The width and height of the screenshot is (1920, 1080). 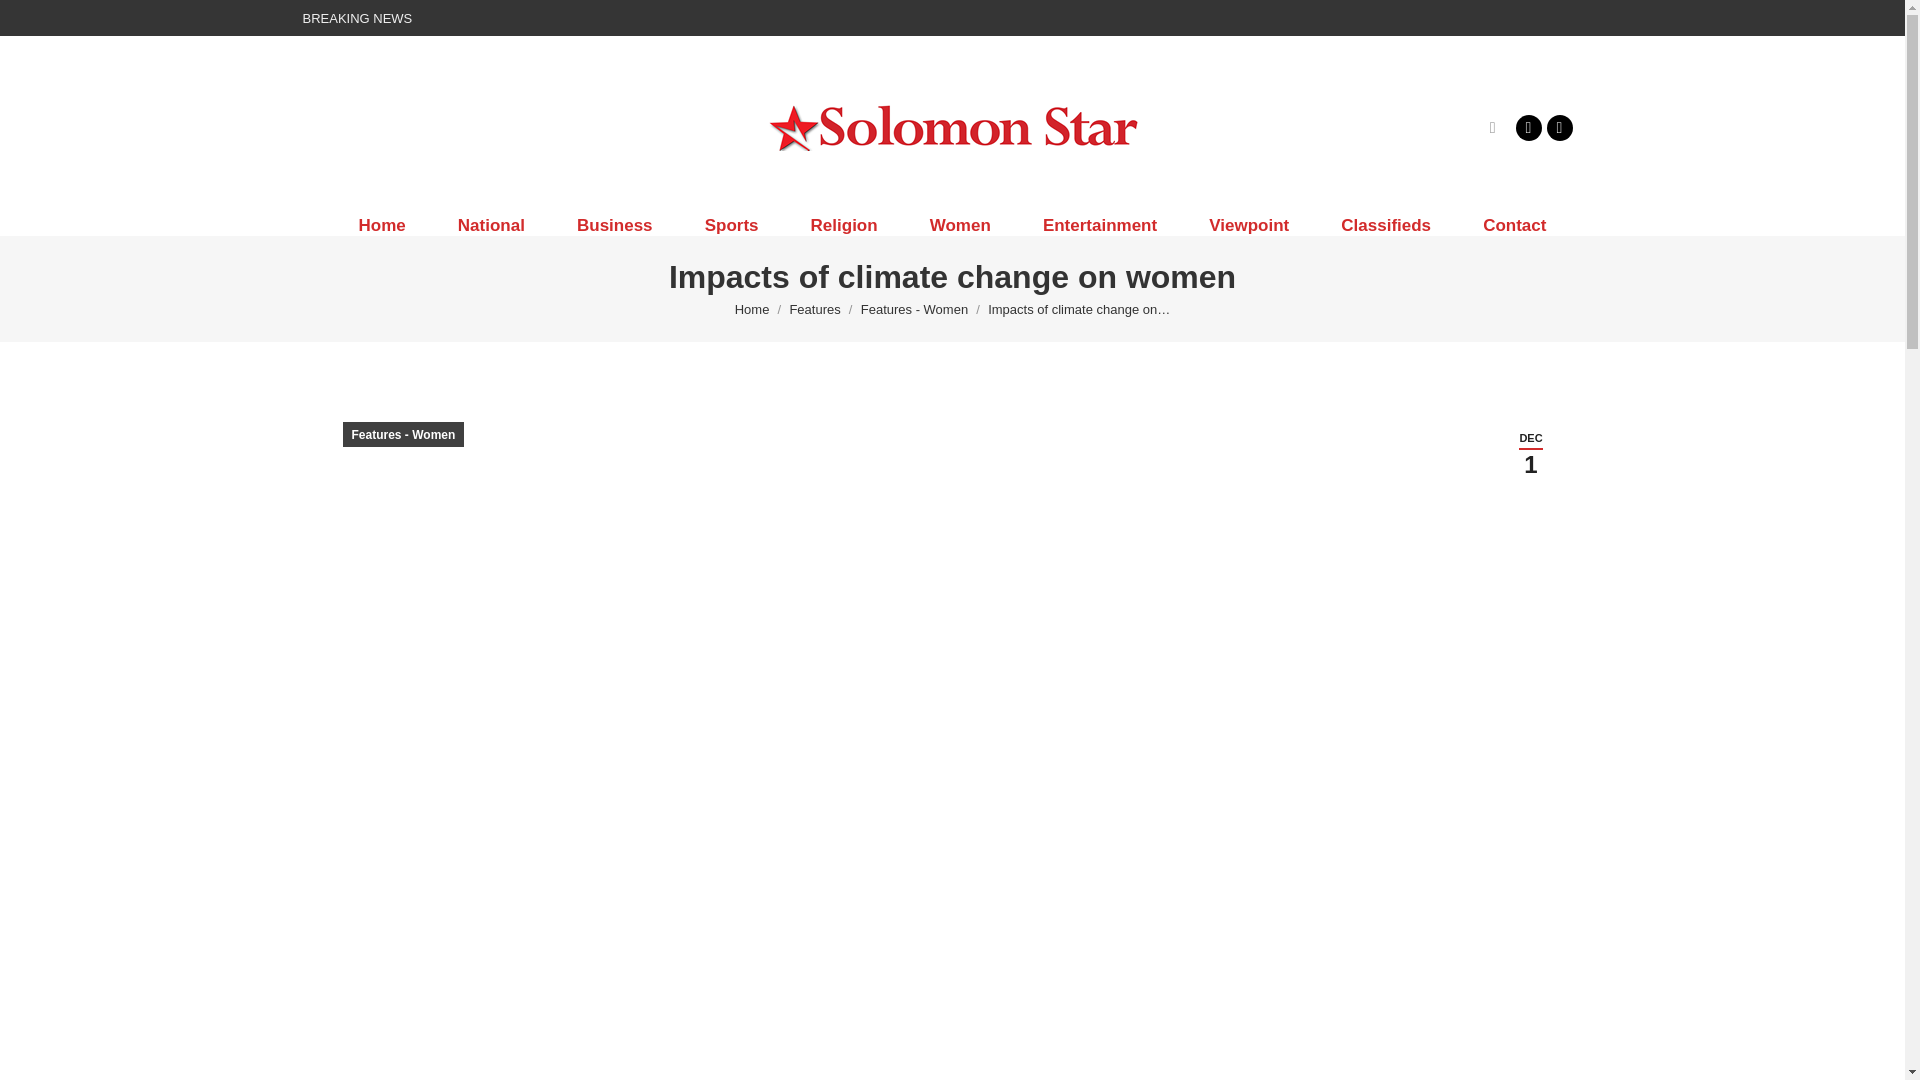 What do you see at coordinates (492, 225) in the screenshot?
I see `National` at bounding box center [492, 225].